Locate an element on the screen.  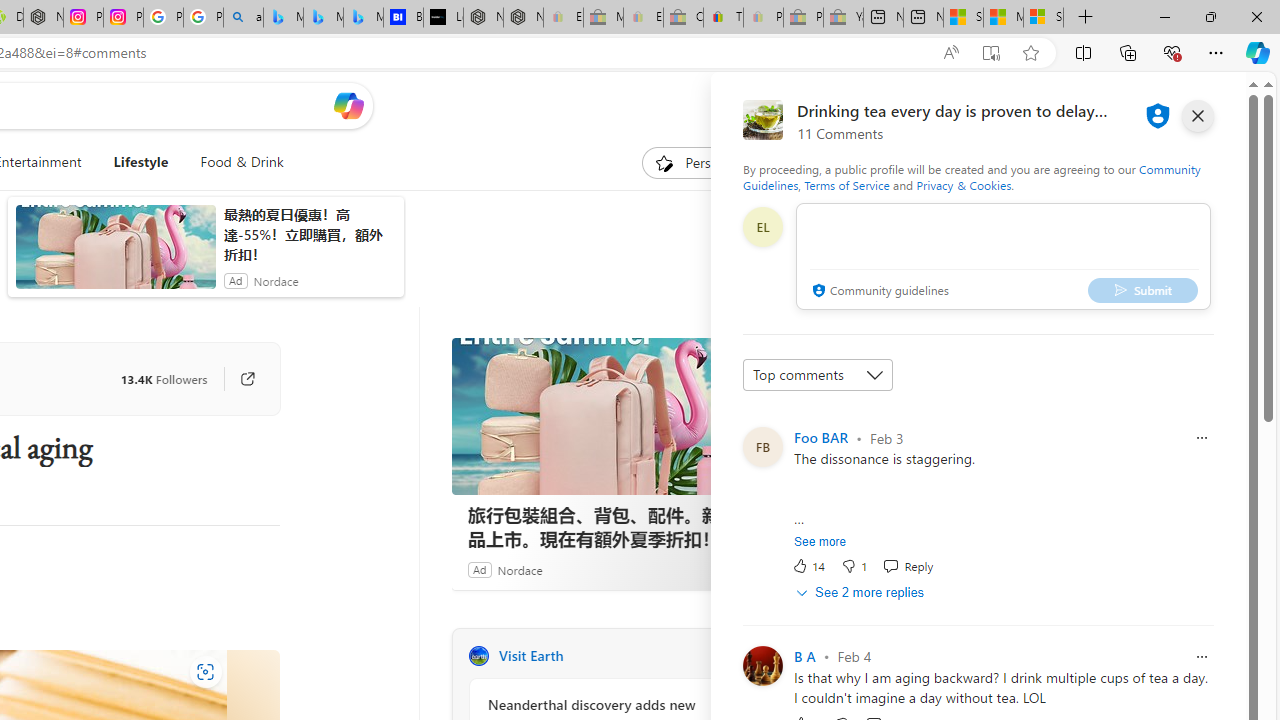
Notifications is located at coordinates (1176, 105).